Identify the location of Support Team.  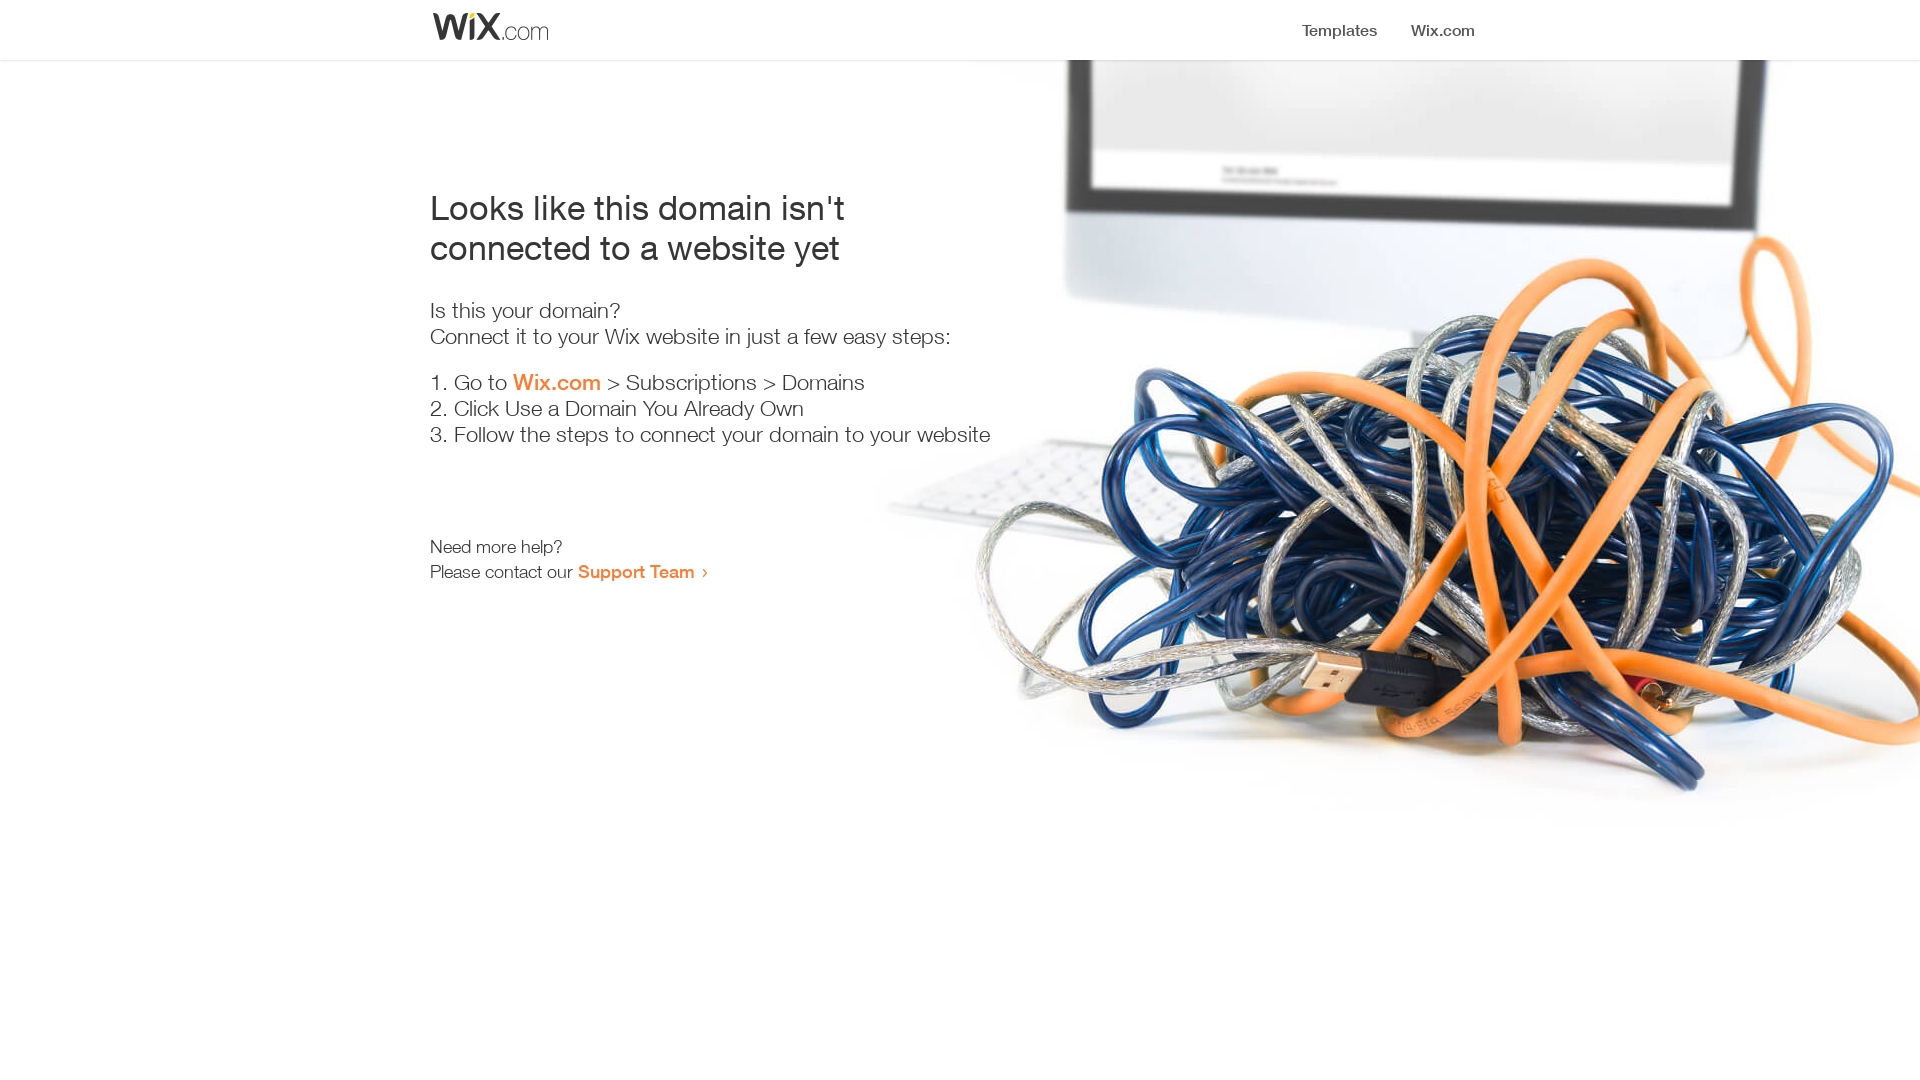
(636, 571).